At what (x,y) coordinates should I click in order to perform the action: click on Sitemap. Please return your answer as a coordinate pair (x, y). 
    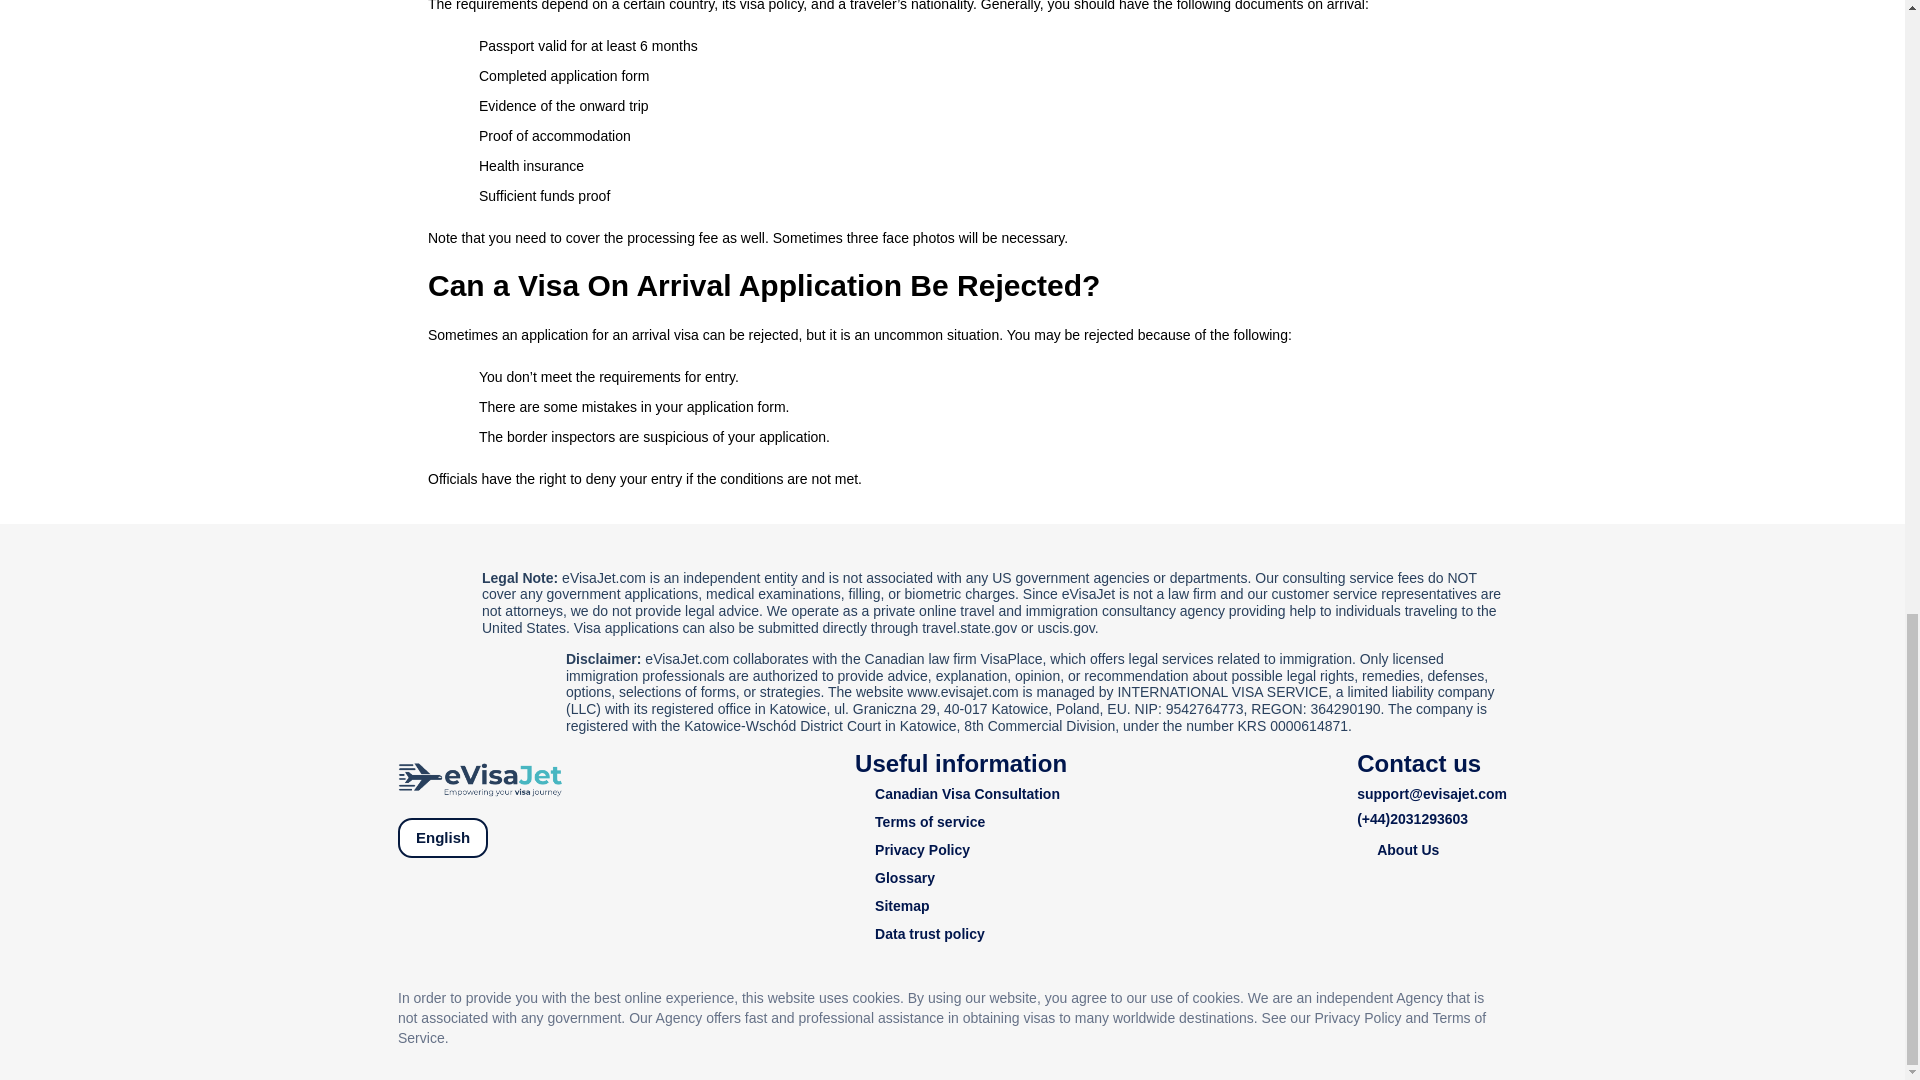
    Looking at the image, I should click on (960, 906).